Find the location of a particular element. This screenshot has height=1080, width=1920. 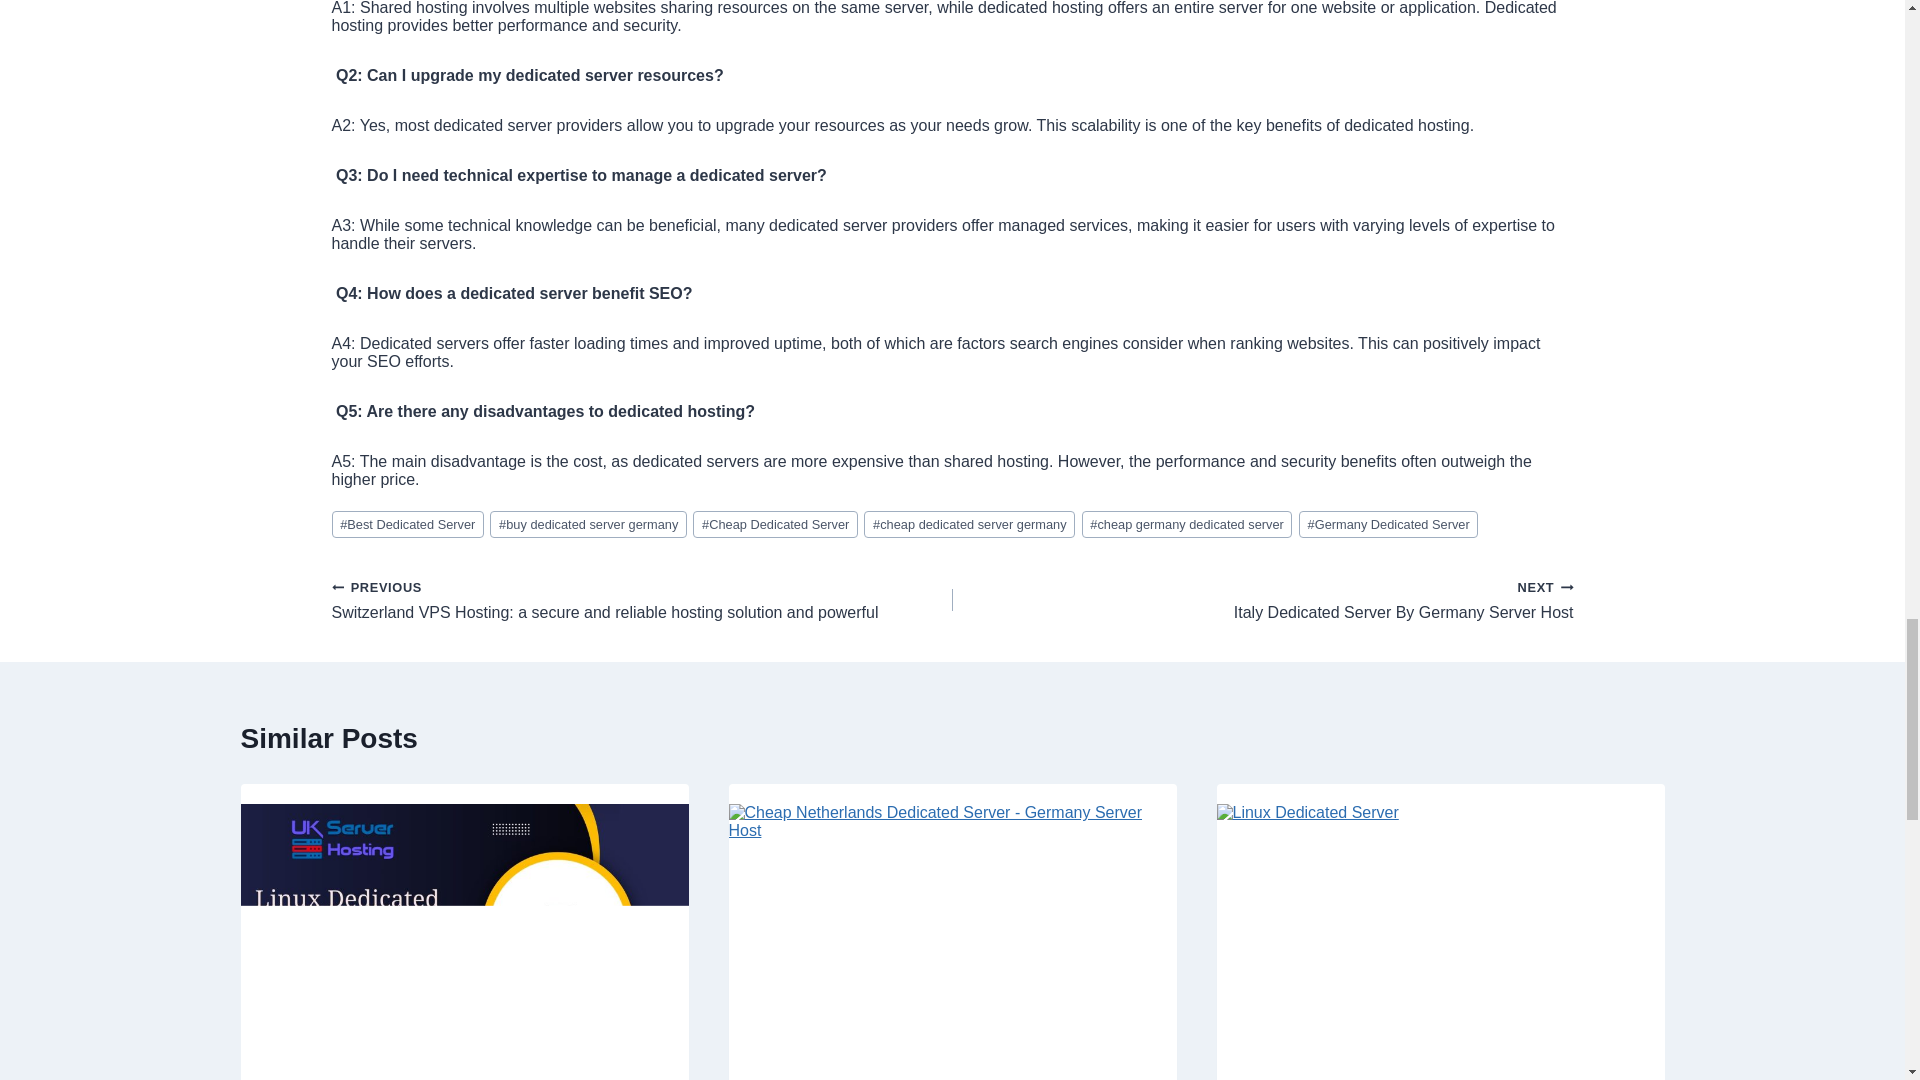

buy dedicated server germany is located at coordinates (588, 524).